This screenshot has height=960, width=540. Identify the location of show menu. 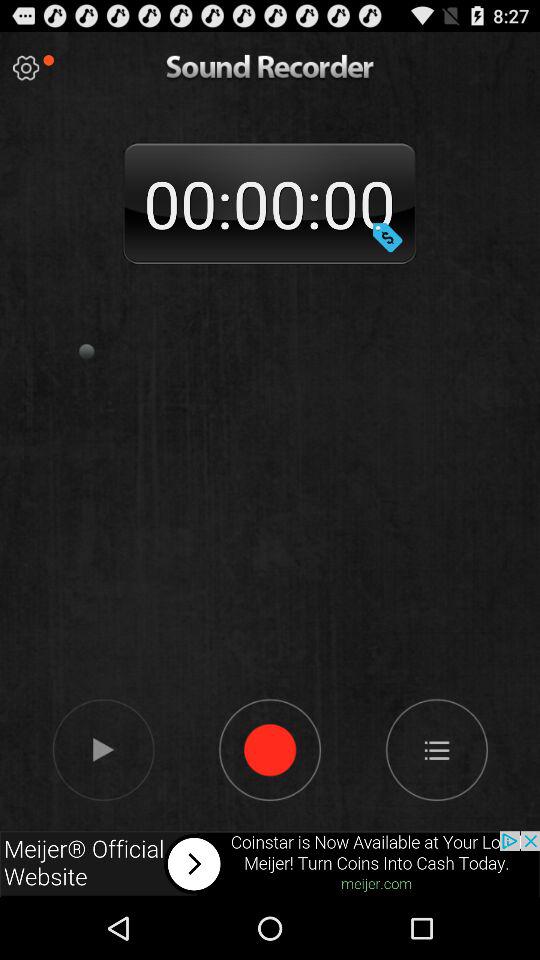
(436, 749).